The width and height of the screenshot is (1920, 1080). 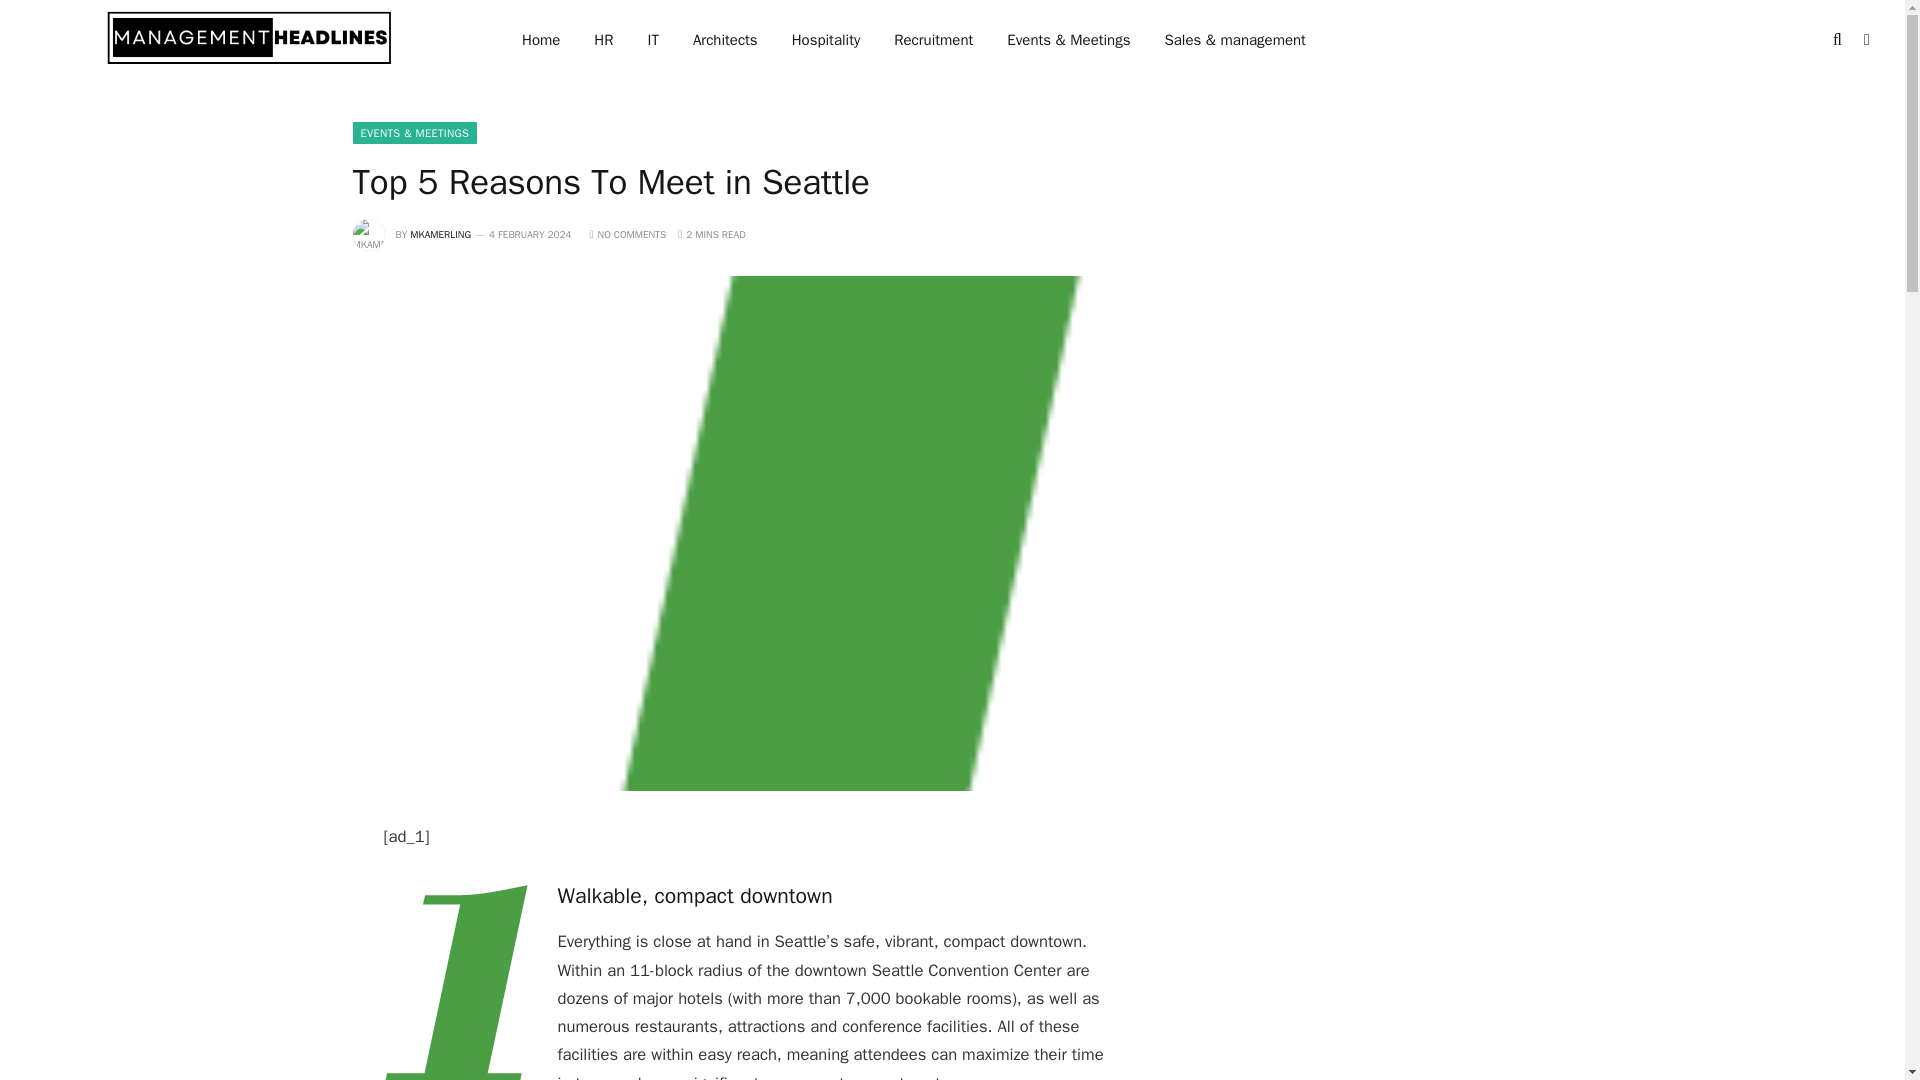 I want to click on Hospitality, so click(x=826, y=40).